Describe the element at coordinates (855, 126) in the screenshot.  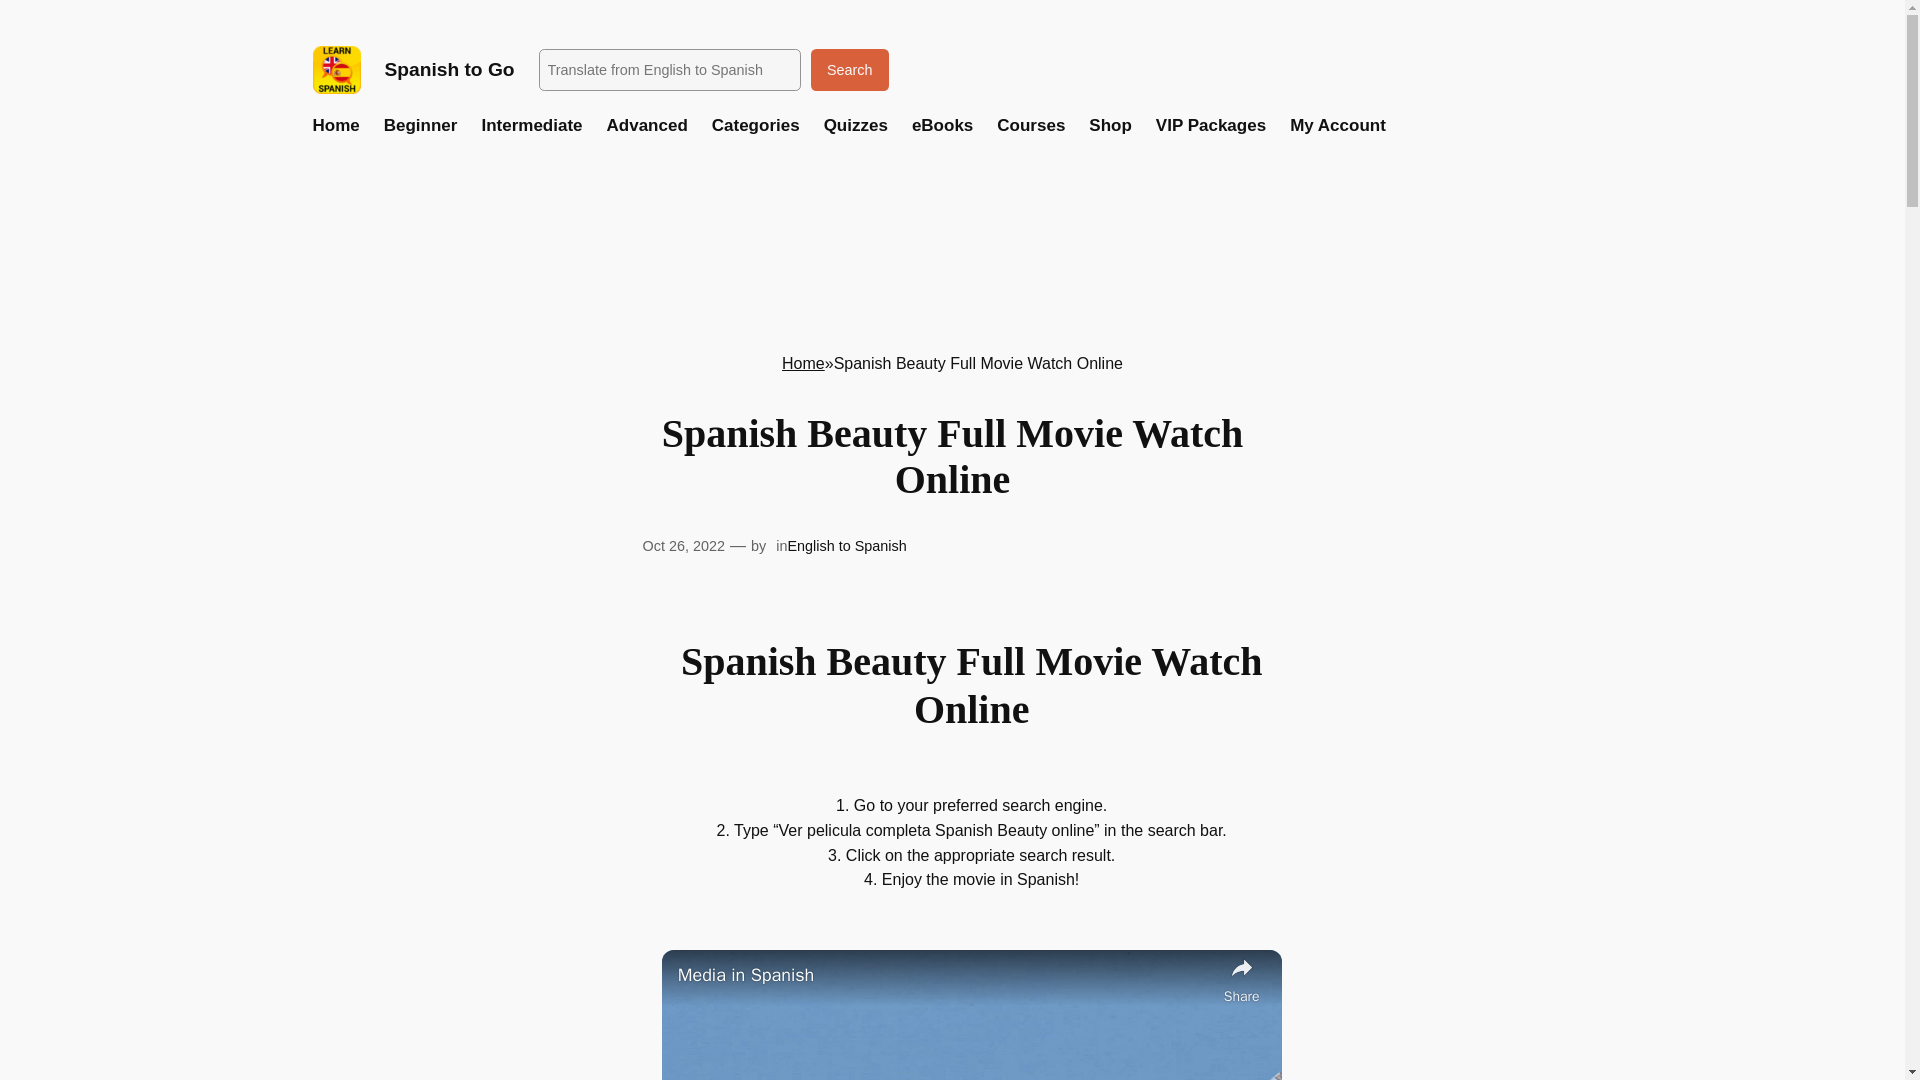
I see `Quizzes` at that location.